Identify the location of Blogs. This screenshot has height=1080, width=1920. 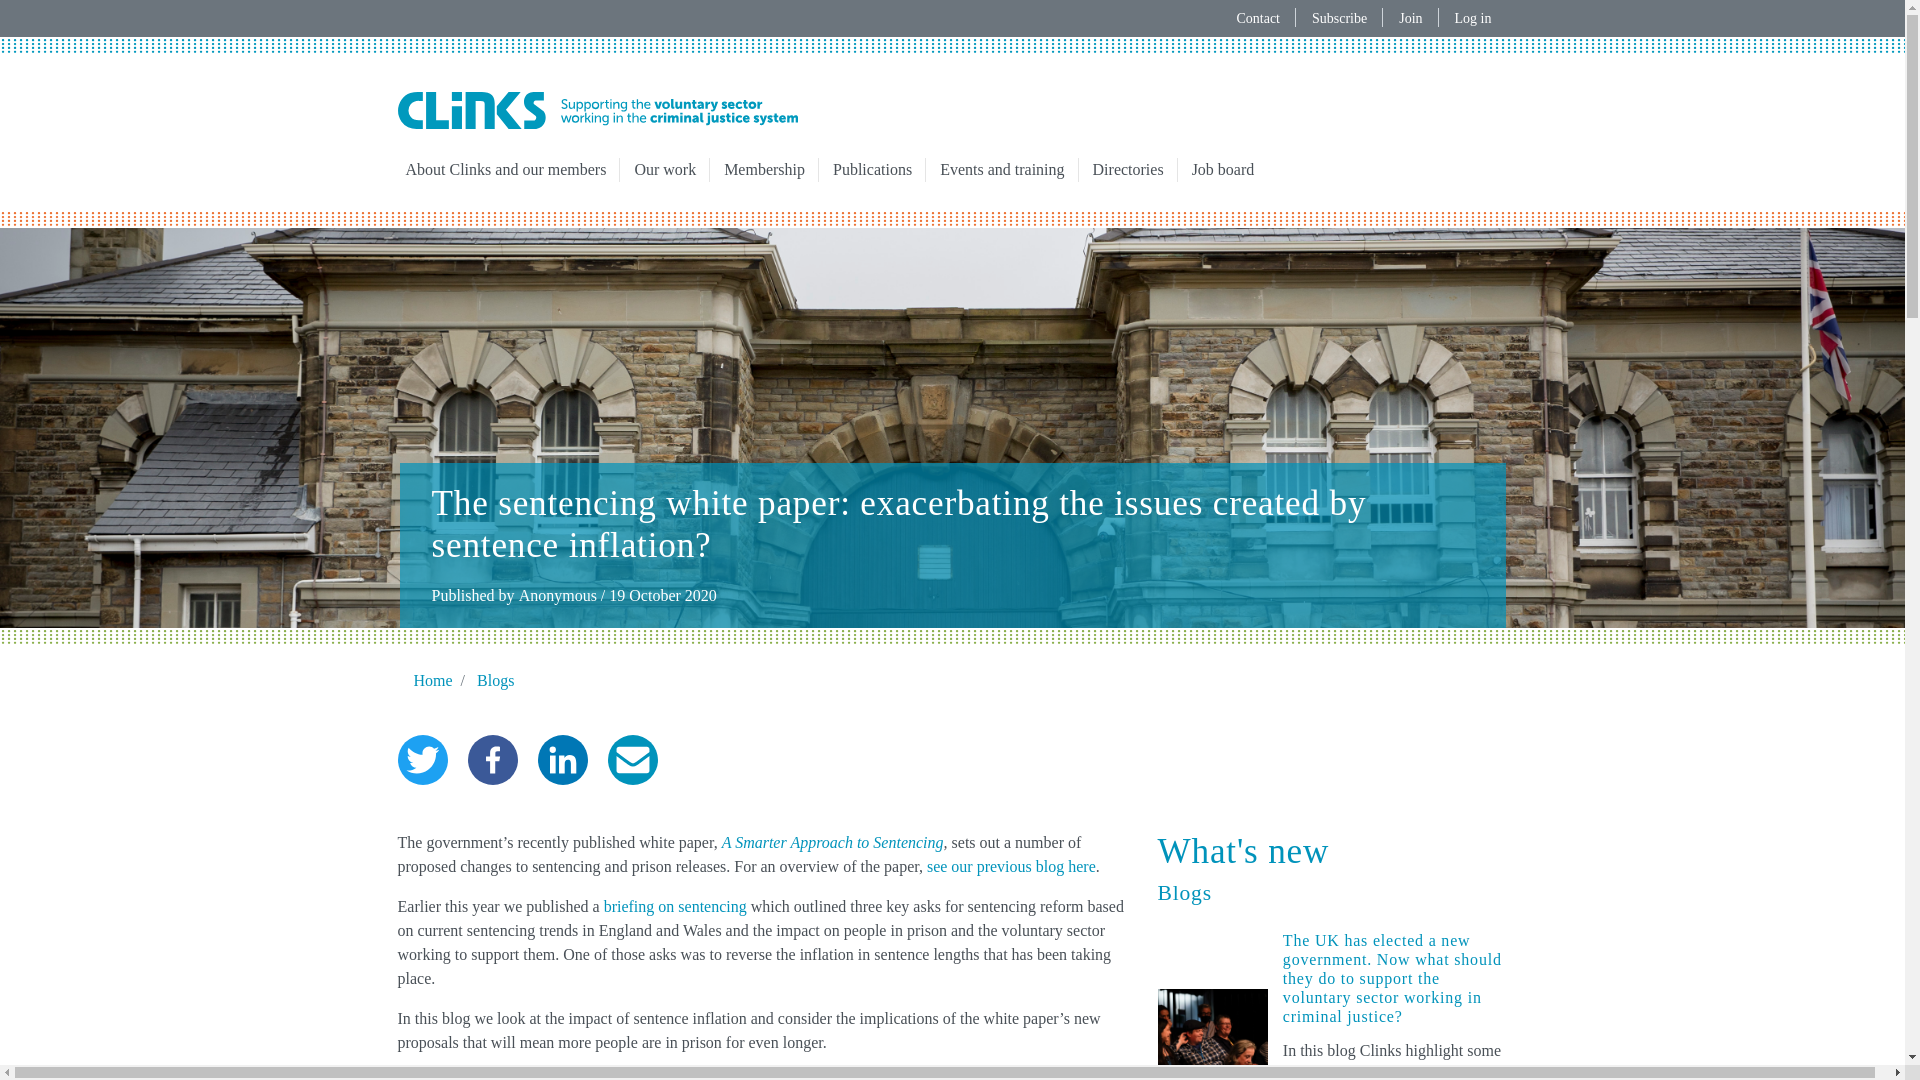
(495, 680).